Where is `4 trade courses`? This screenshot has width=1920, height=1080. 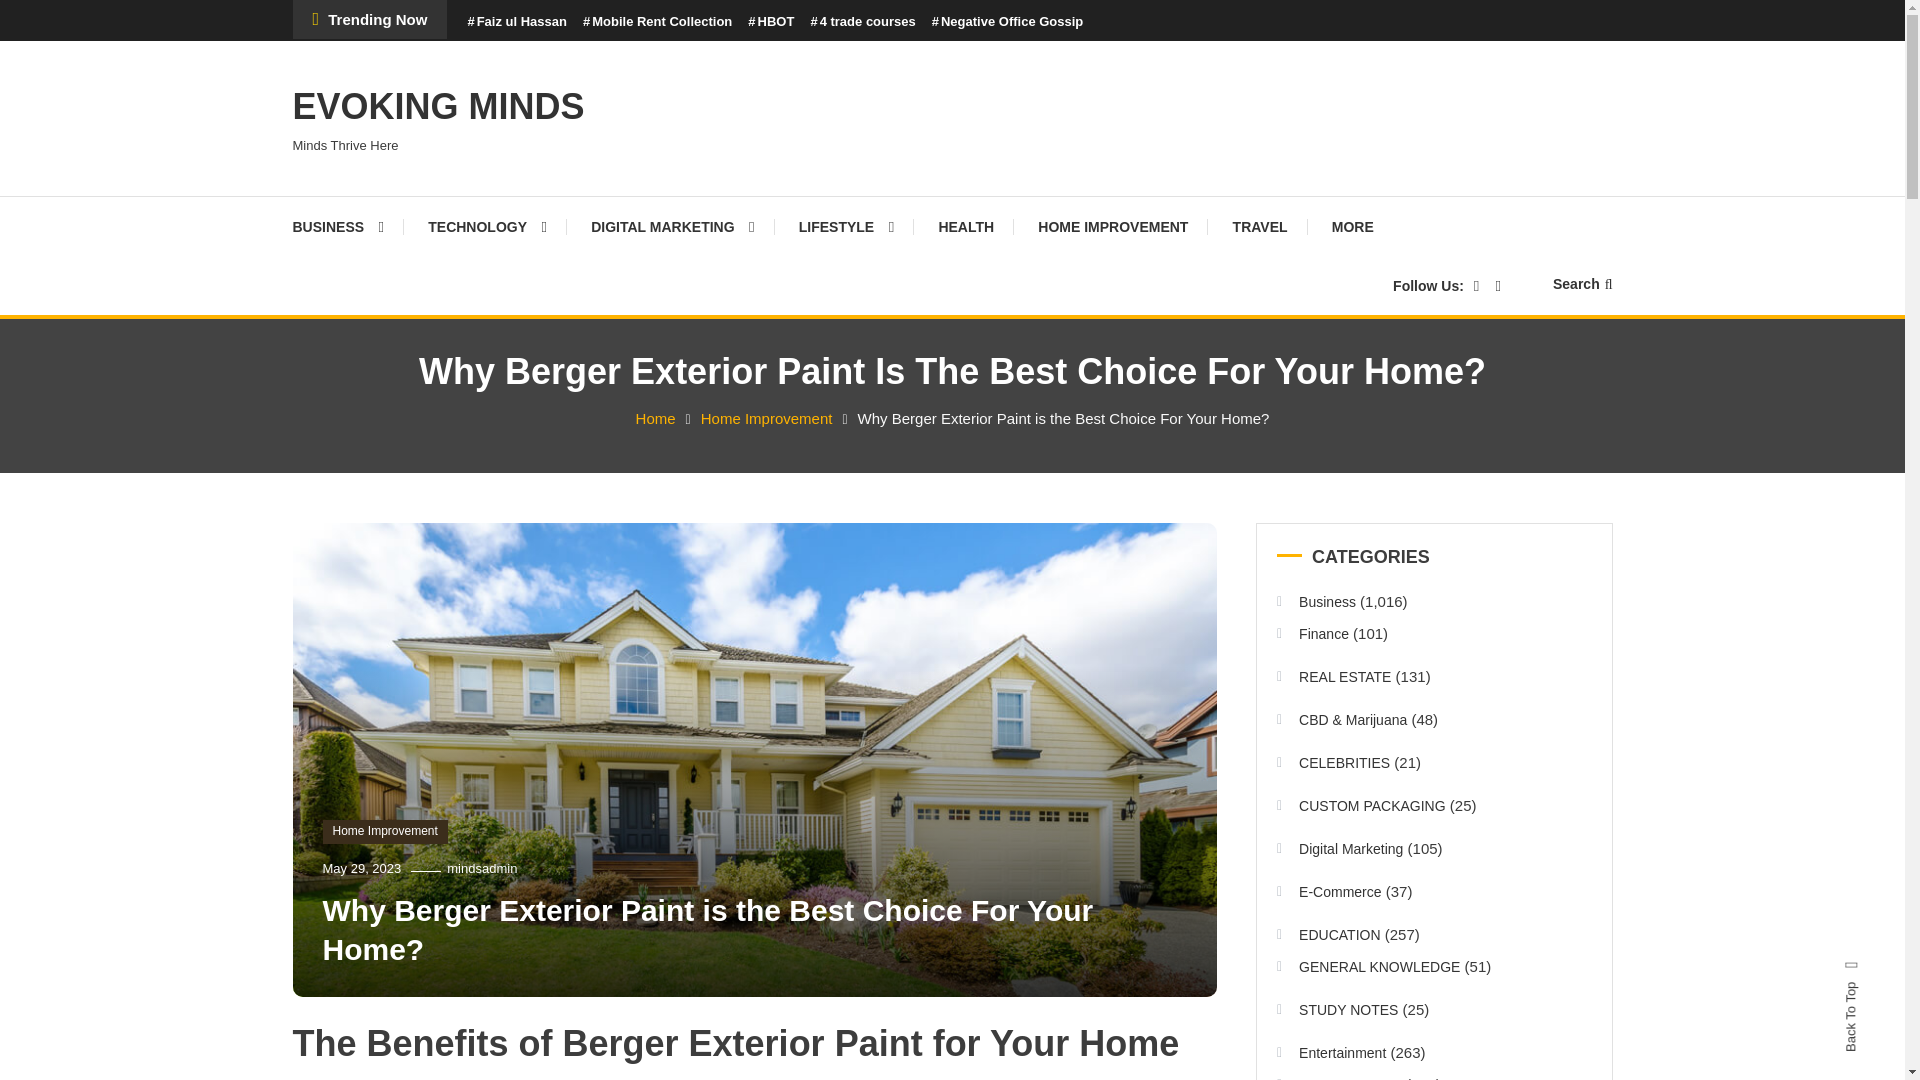 4 trade courses is located at coordinates (862, 22).